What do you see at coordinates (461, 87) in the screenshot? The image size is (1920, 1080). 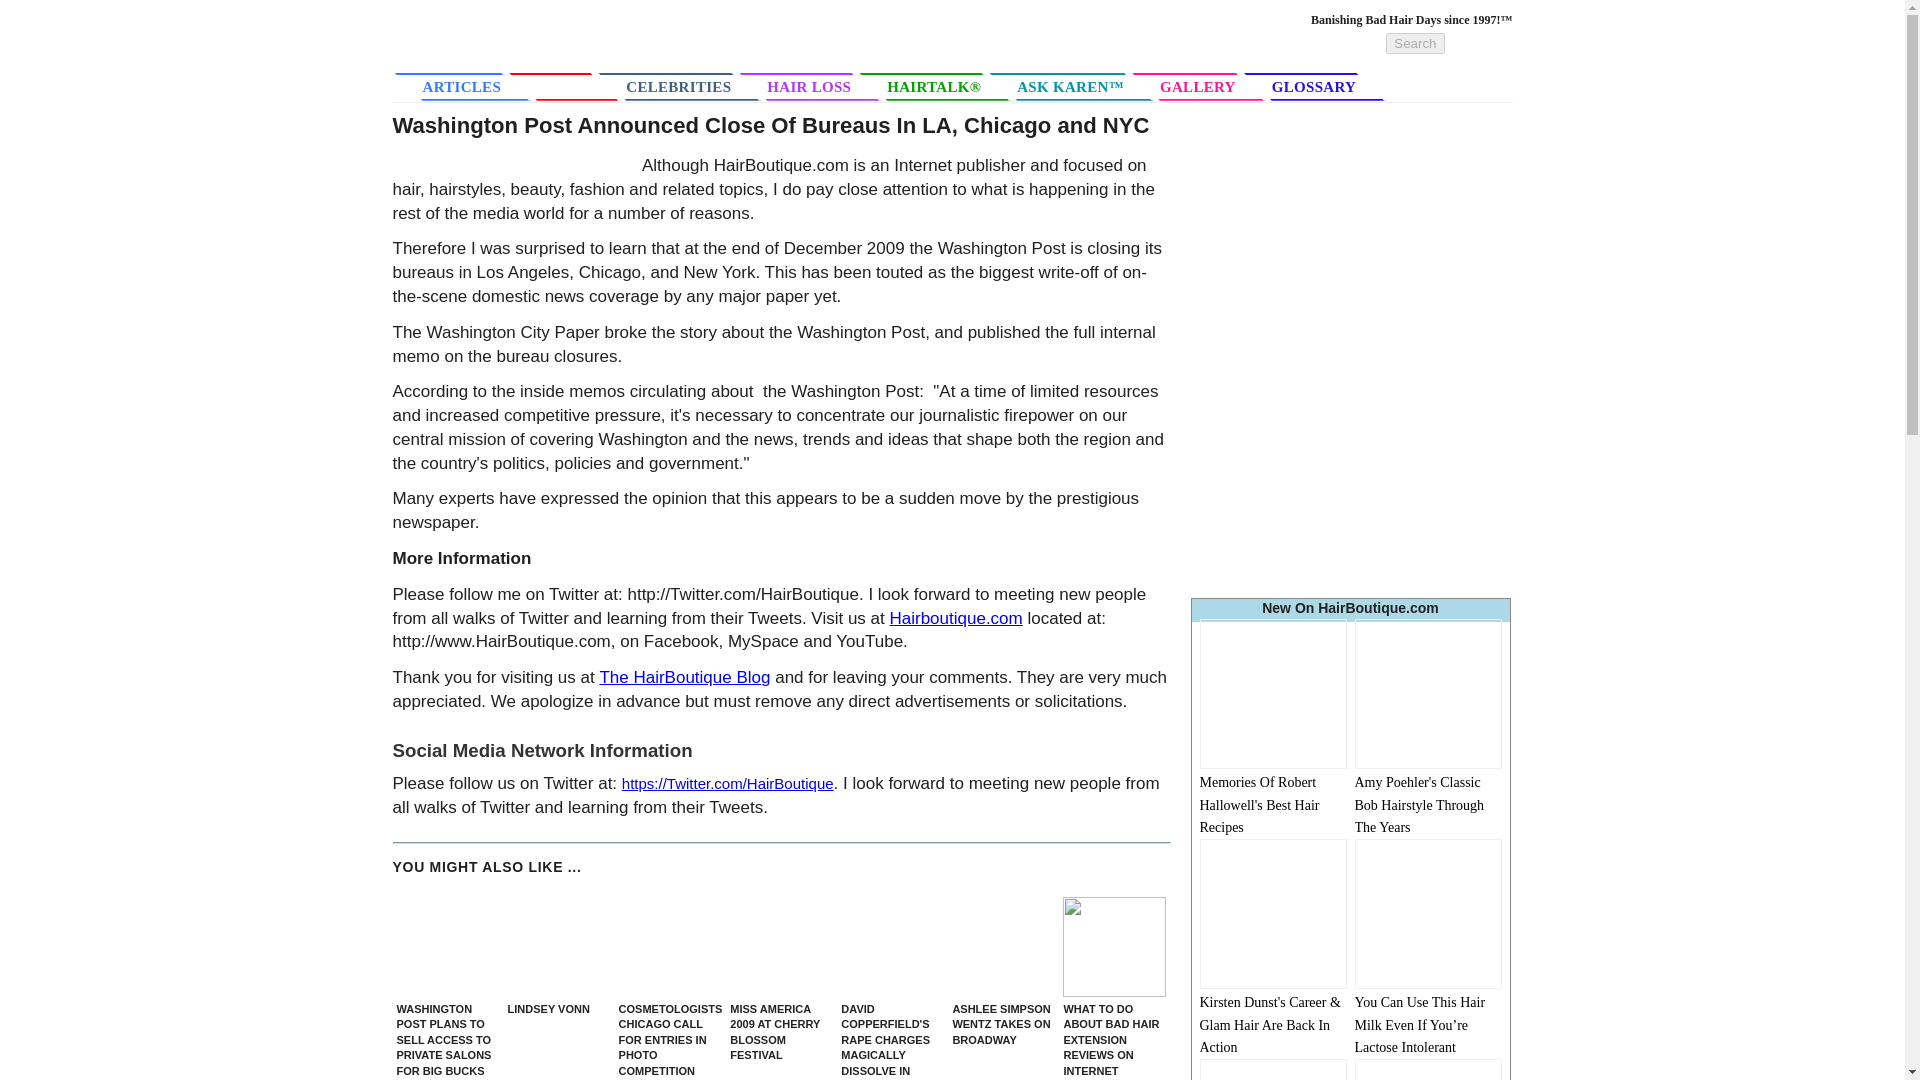 I see `ARTICLES` at bounding box center [461, 87].